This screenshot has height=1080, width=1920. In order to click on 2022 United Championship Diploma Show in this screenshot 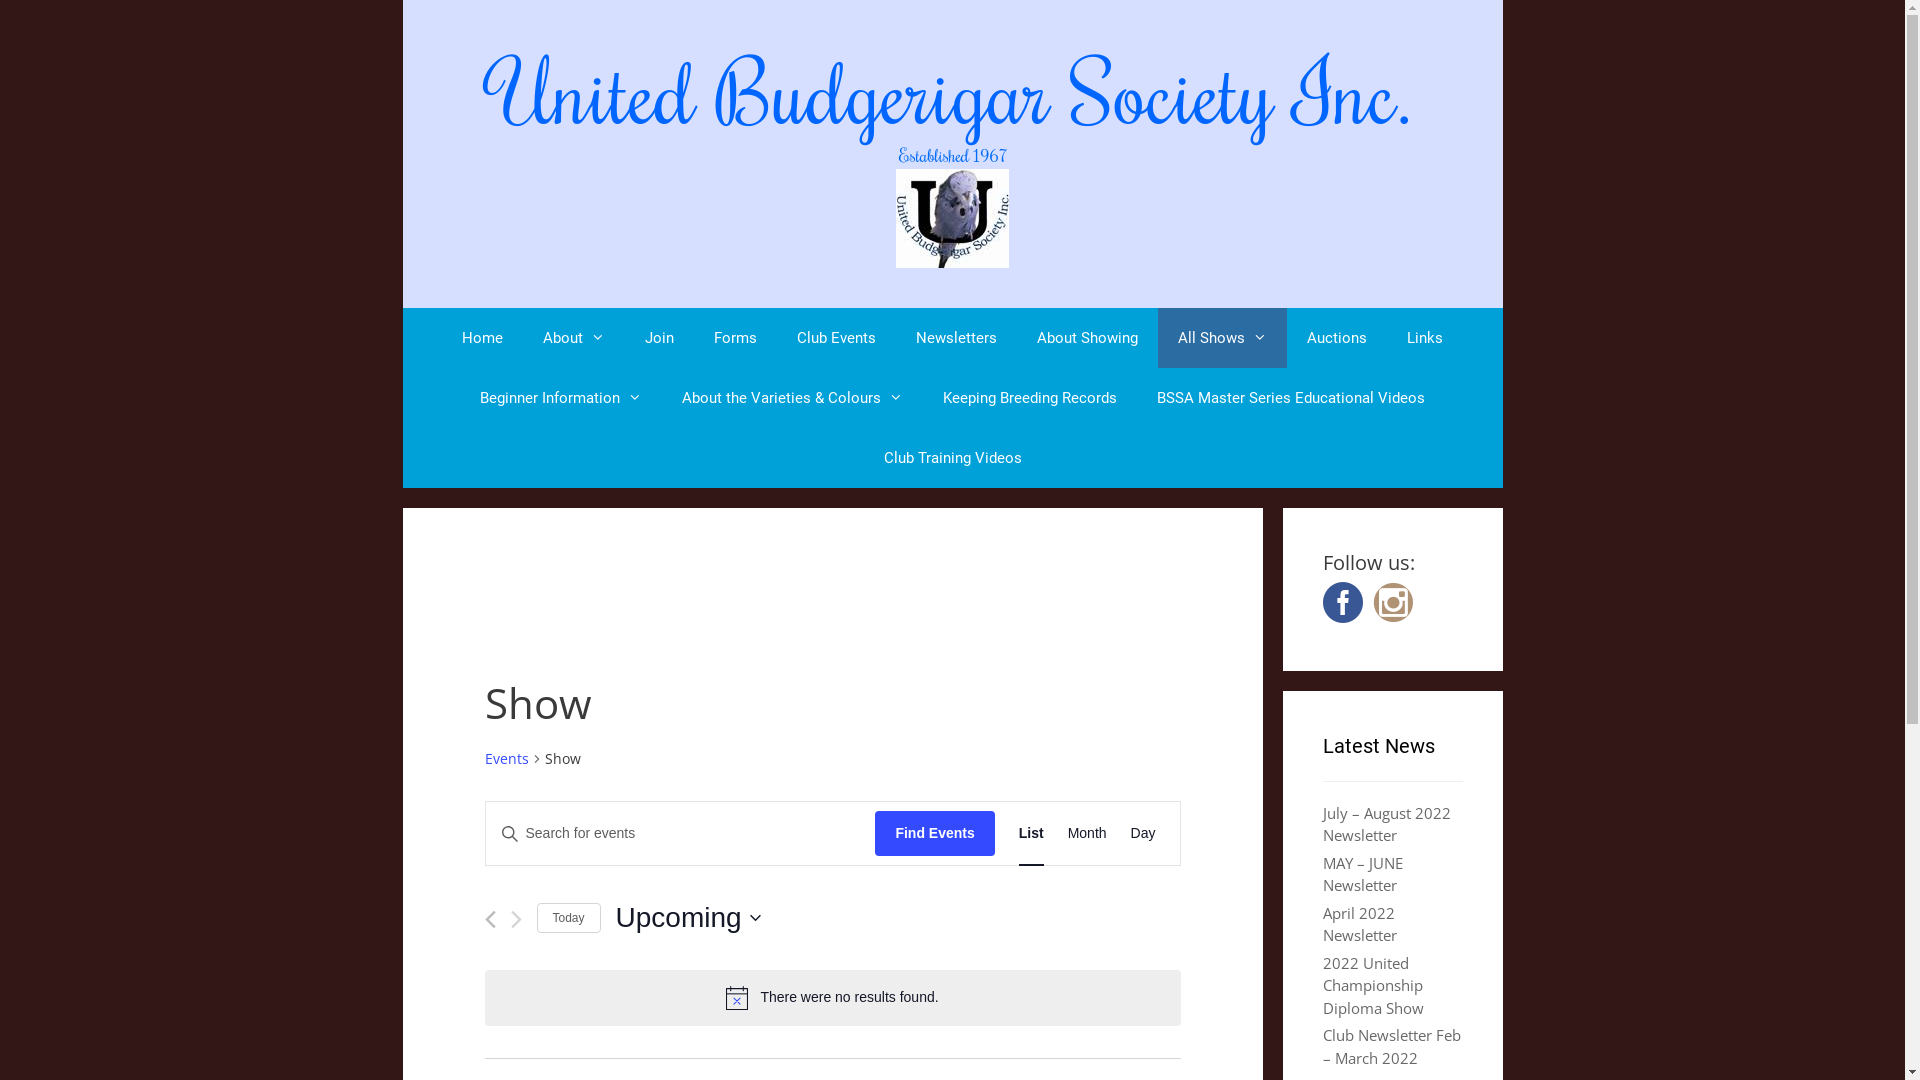, I will do `click(1372, 984)`.